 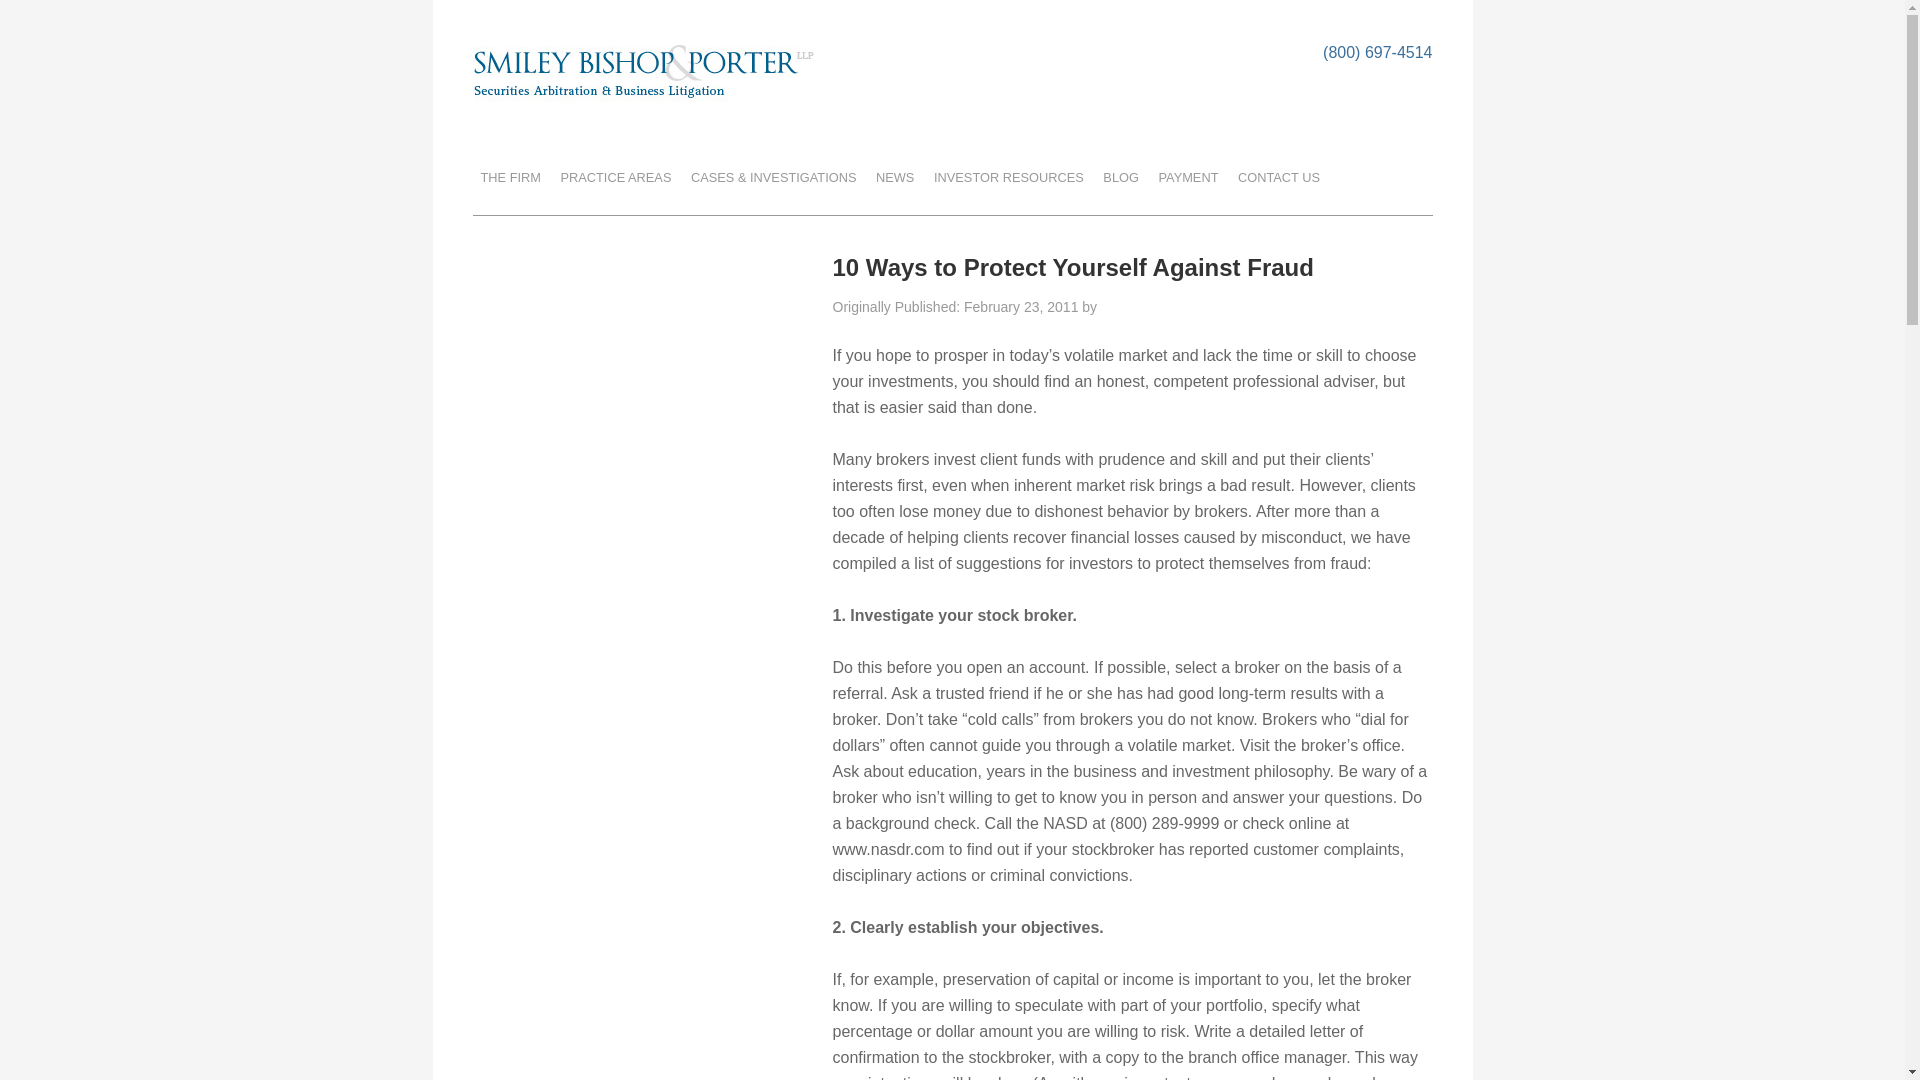 I want to click on CONTACT US, so click(x=1279, y=177).